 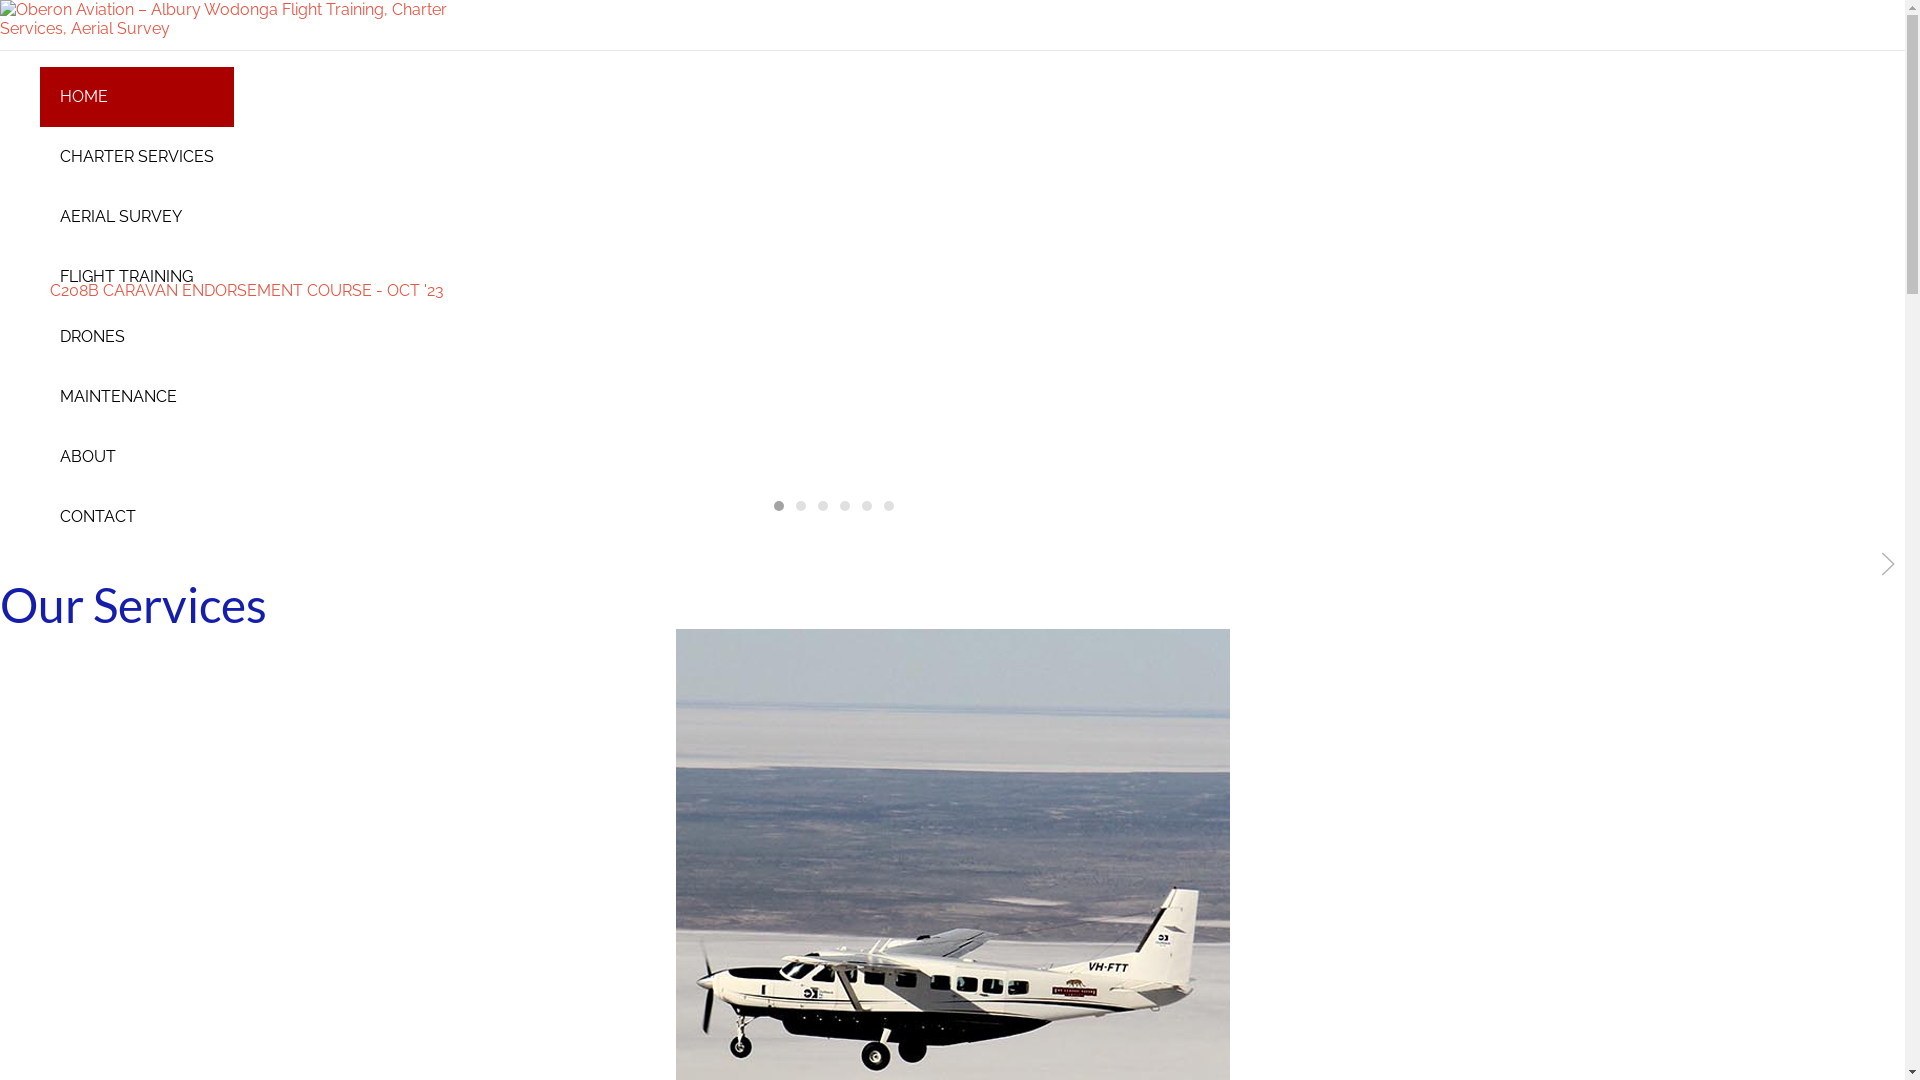 What do you see at coordinates (247, 290) in the screenshot?
I see `C208B CARAVAN ENDORSEMENT COURSE - OCT '23` at bounding box center [247, 290].